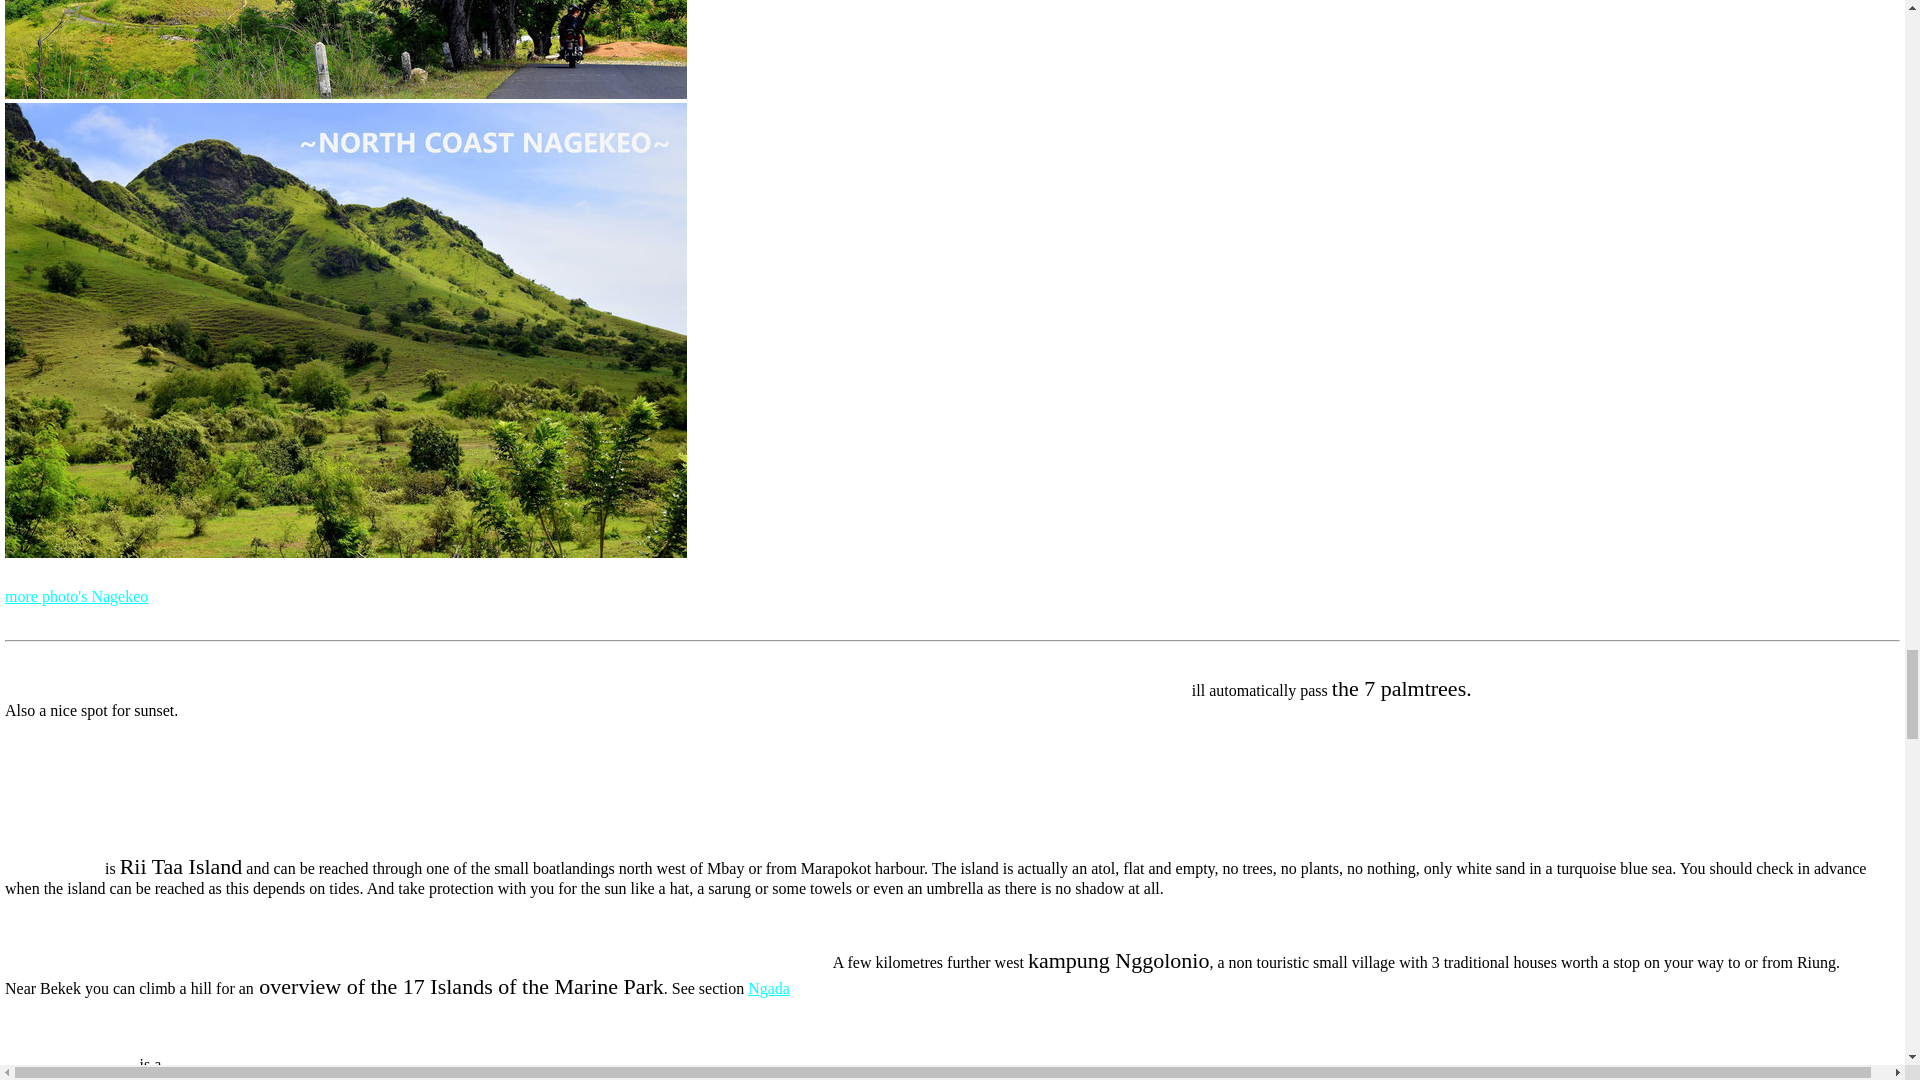 The height and width of the screenshot is (1080, 1920). I want to click on NGADA, so click(768, 988).